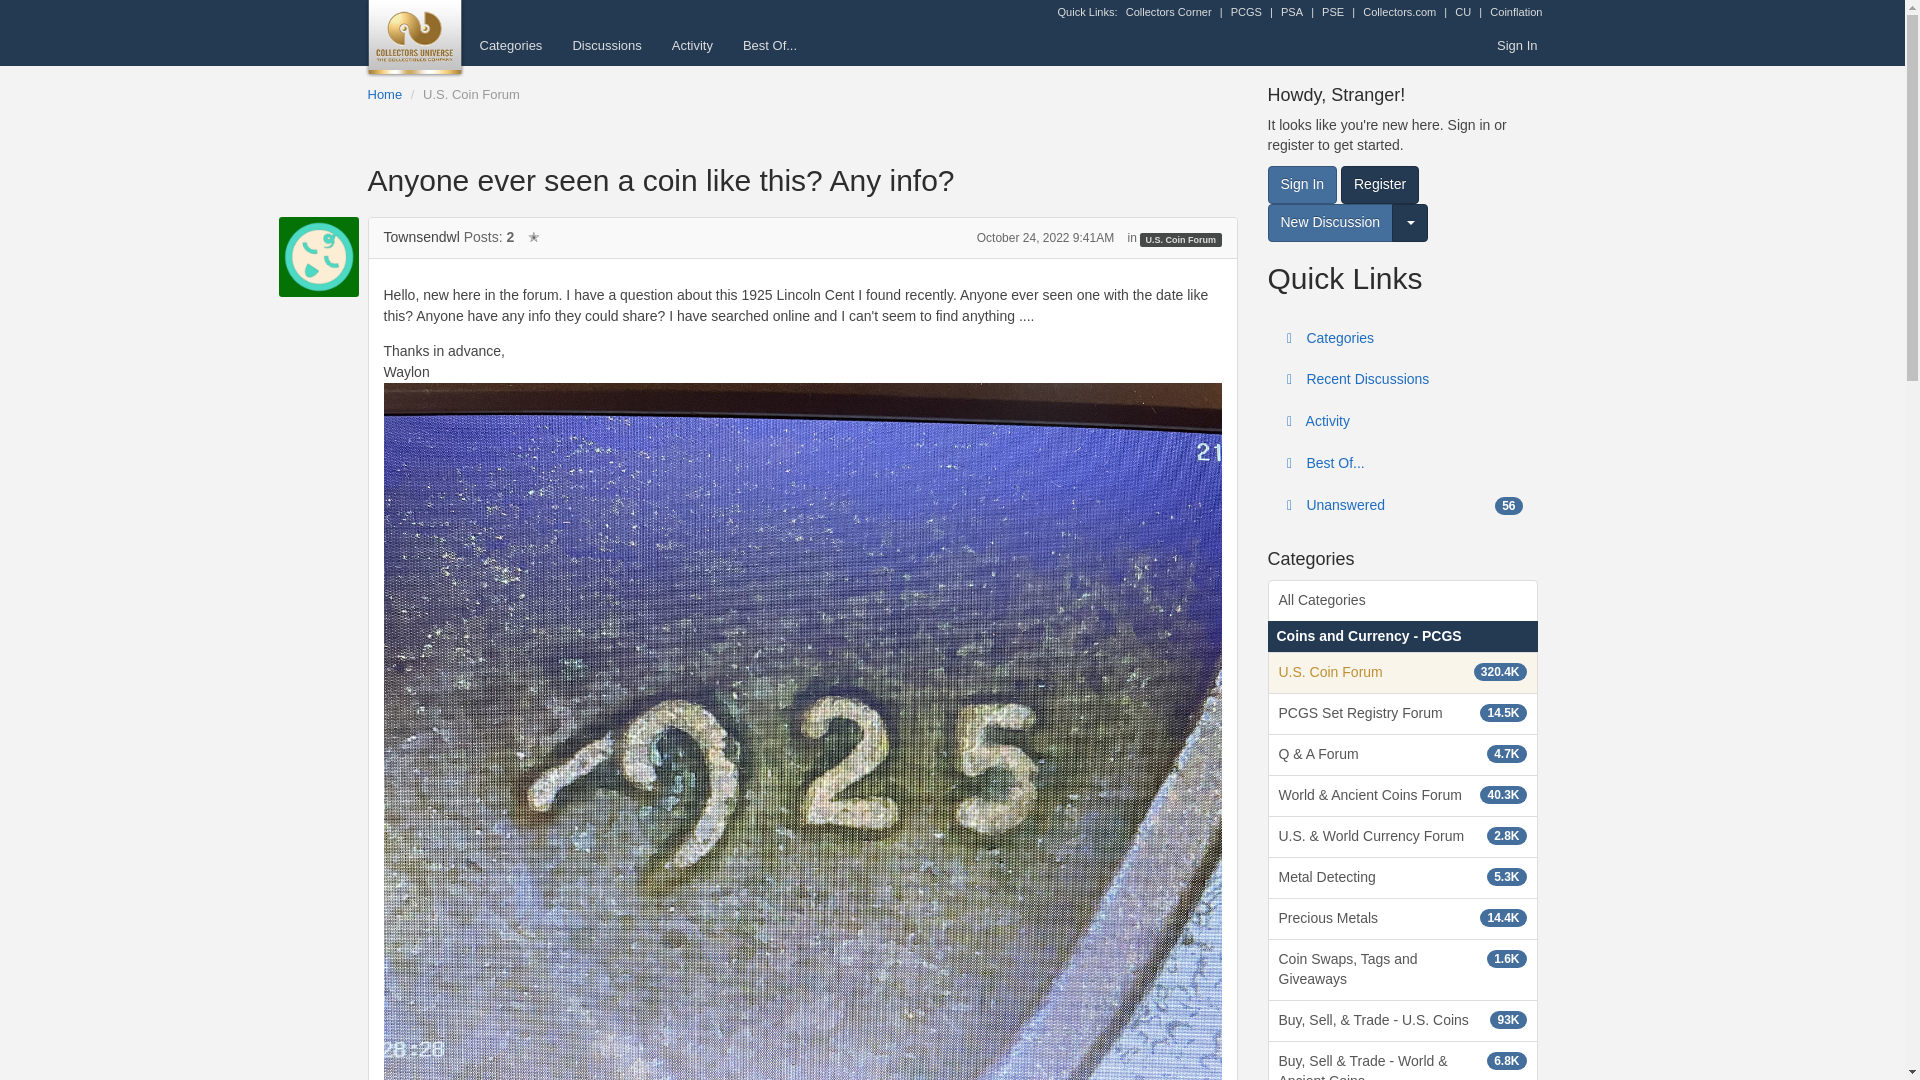 This screenshot has height=1080, width=1920. What do you see at coordinates (1515, 12) in the screenshot?
I see `Coinflation` at bounding box center [1515, 12].